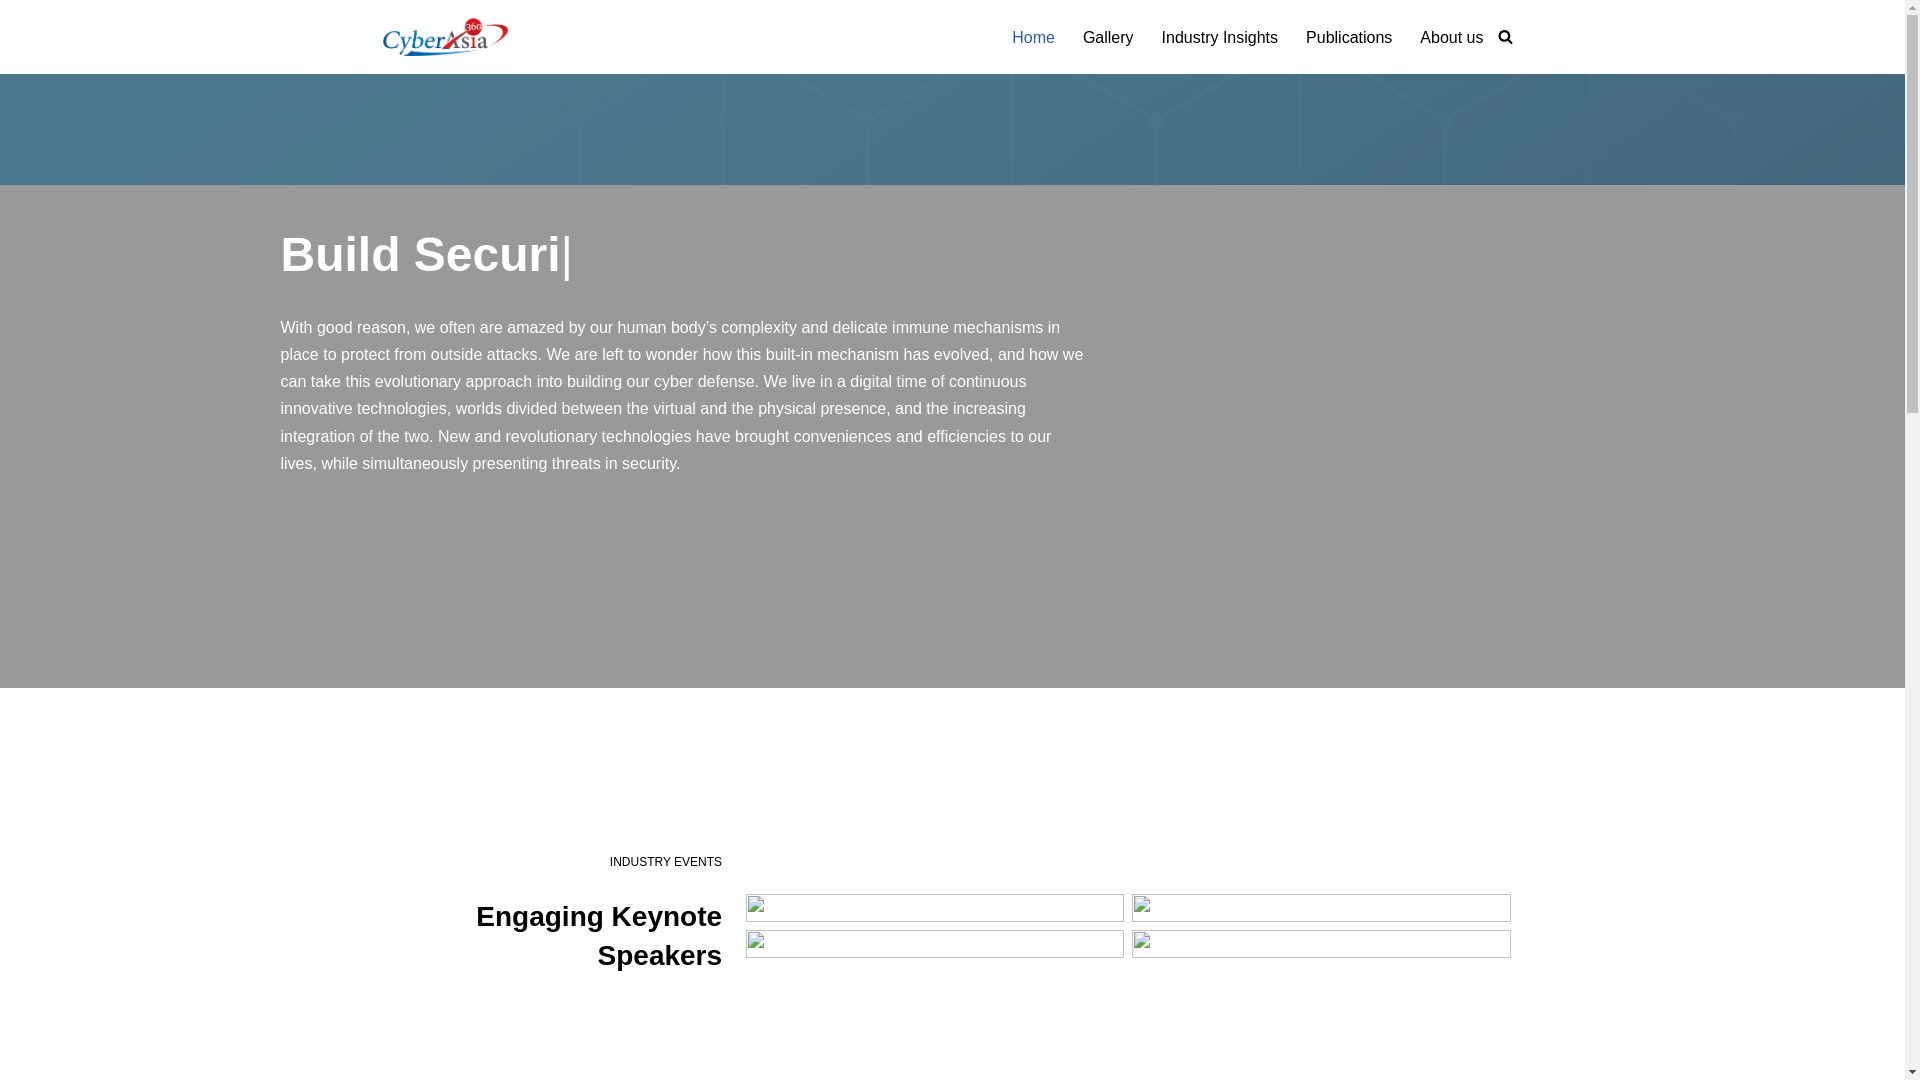 Image resolution: width=1920 pixels, height=1080 pixels. What do you see at coordinates (1348, 36) in the screenshot?
I see `Publications` at bounding box center [1348, 36].